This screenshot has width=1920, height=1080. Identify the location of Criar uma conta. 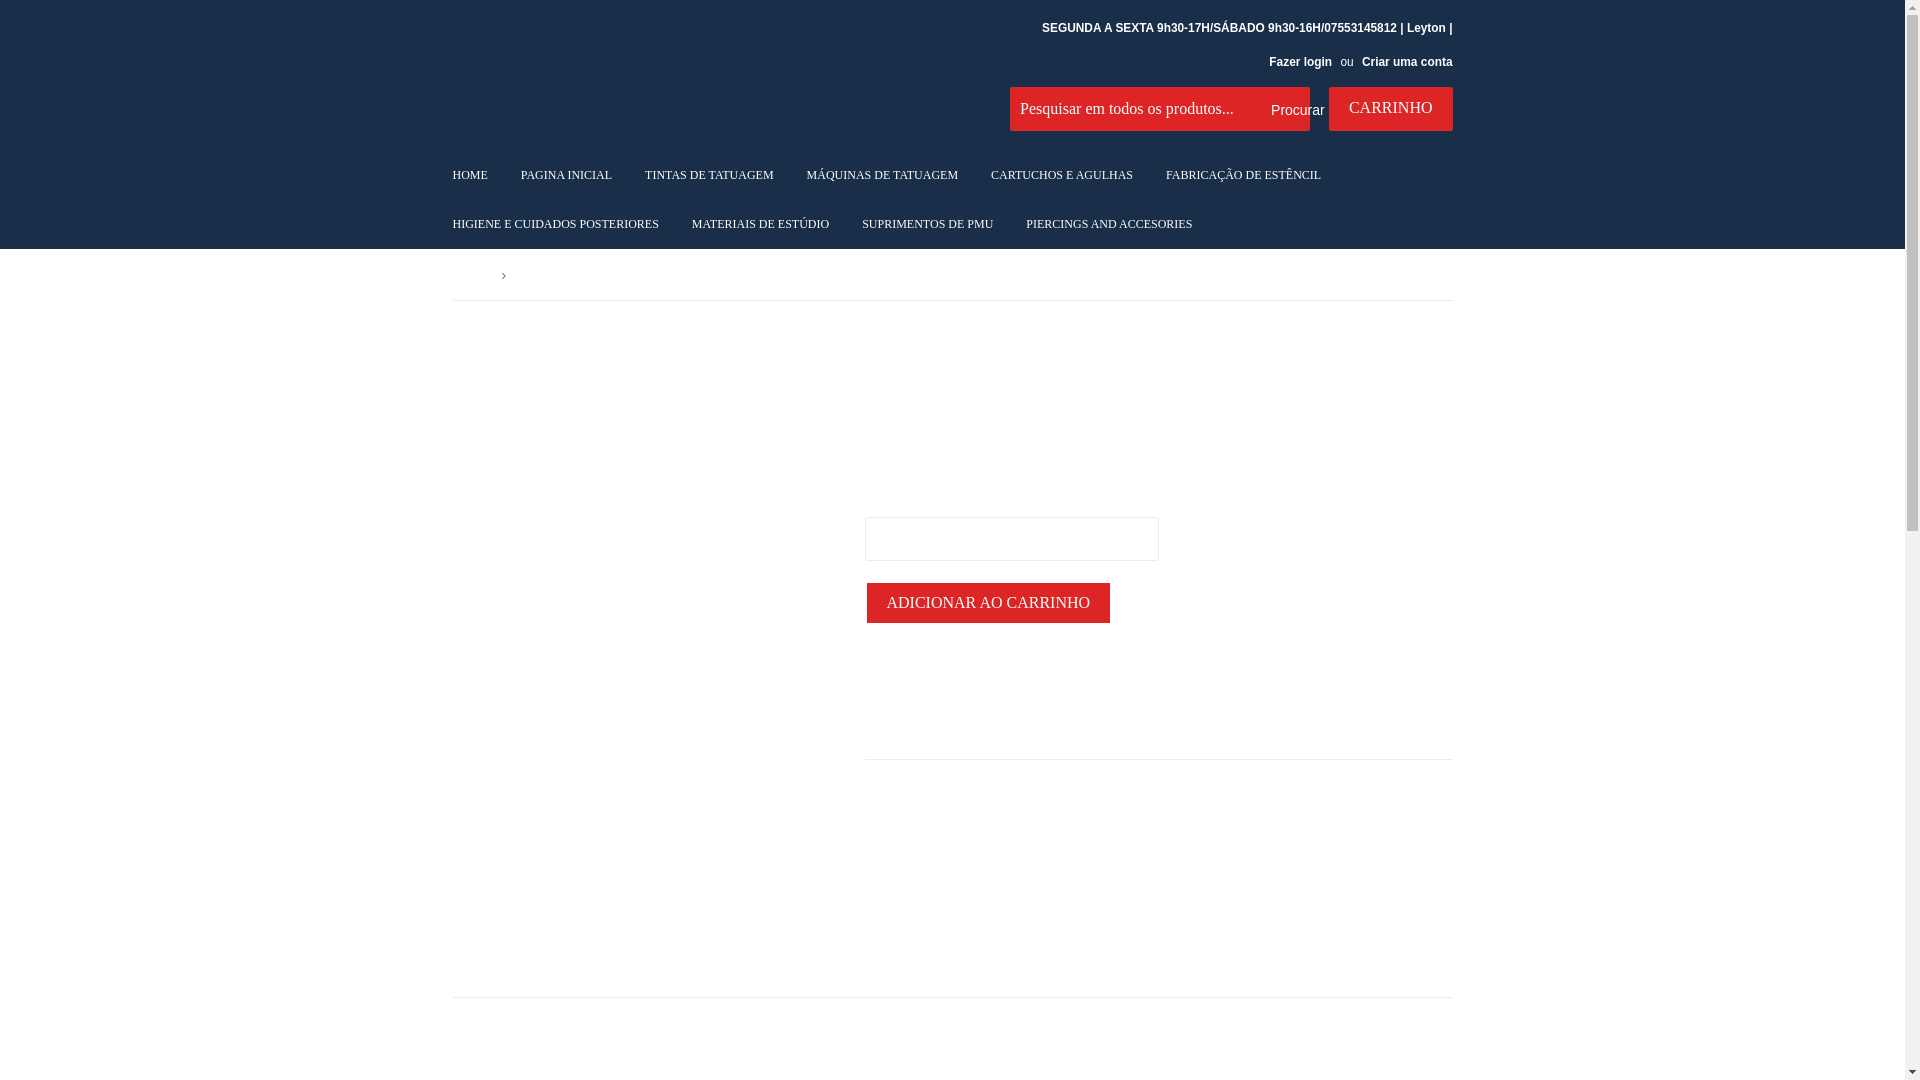
(1407, 62).